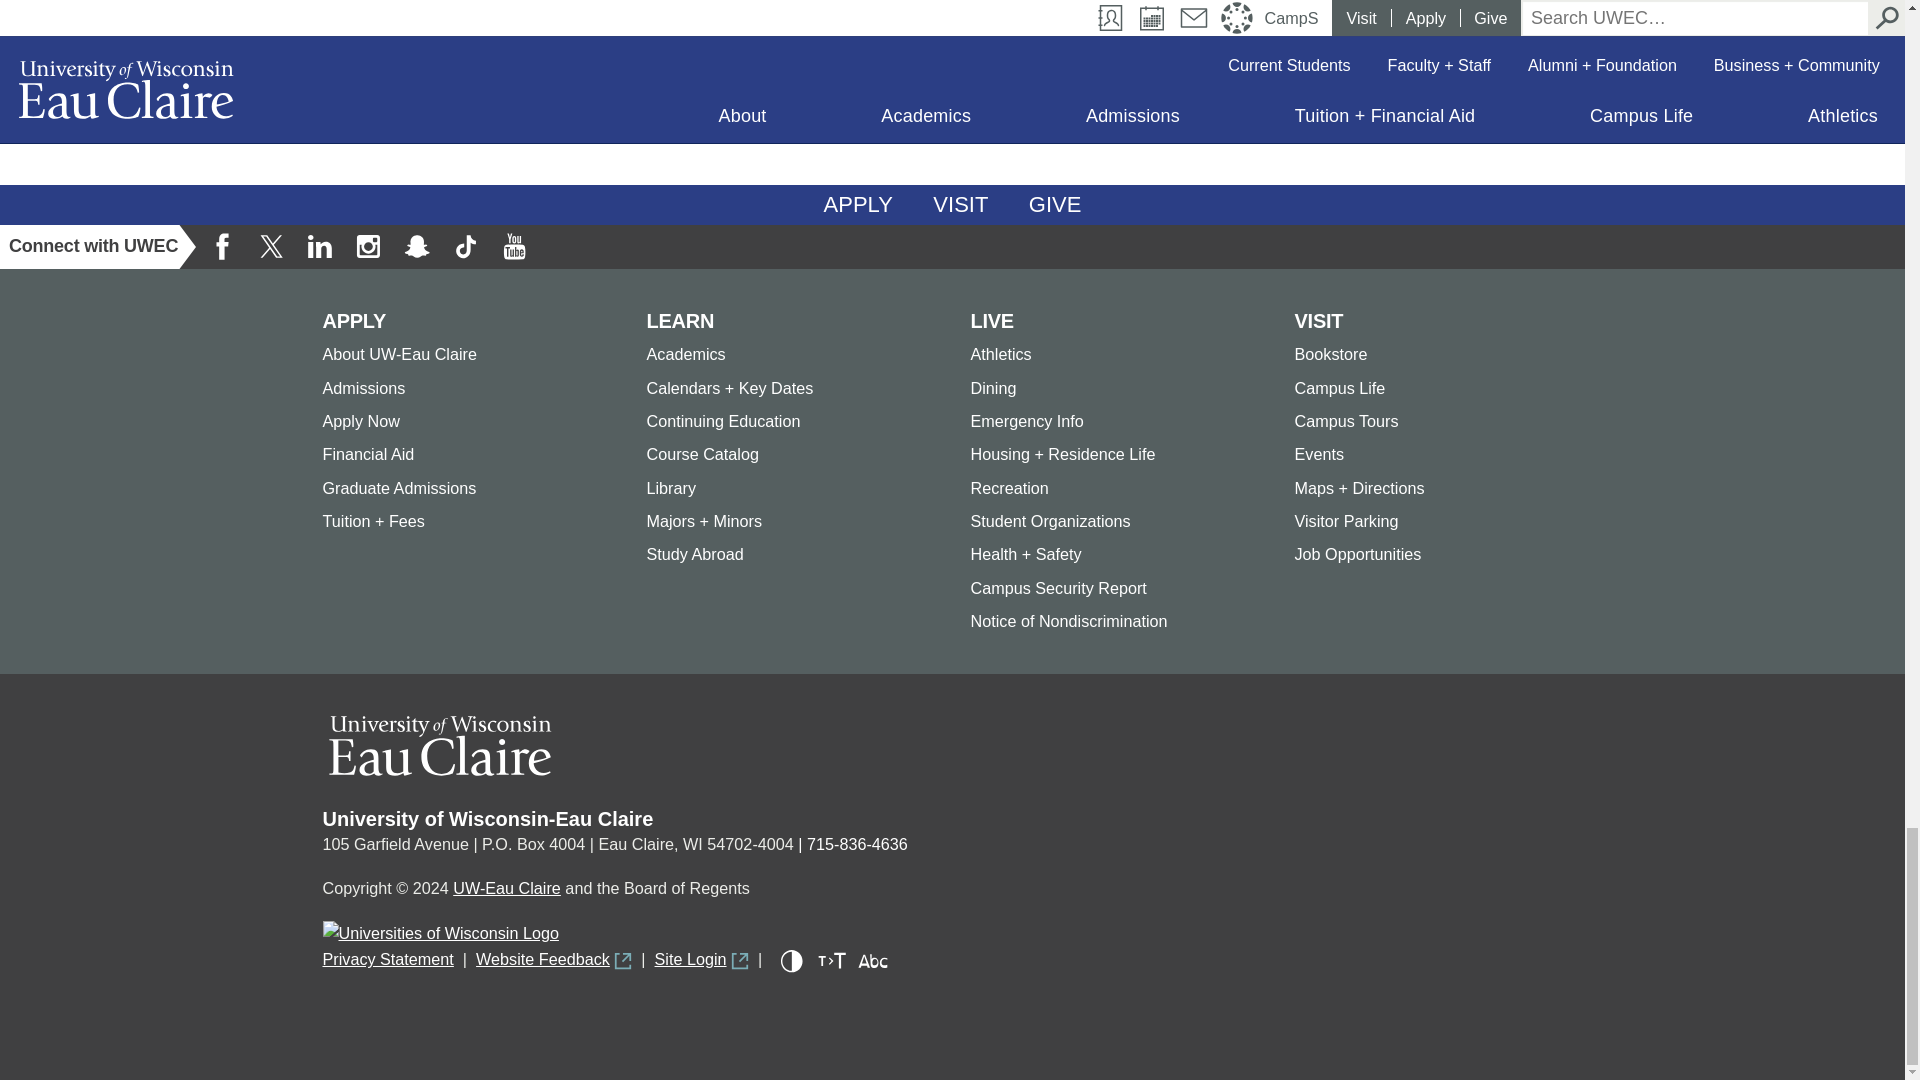 The image size is (1920, 1080). I want to click on Follow us on Twitter, so click(271, 246).